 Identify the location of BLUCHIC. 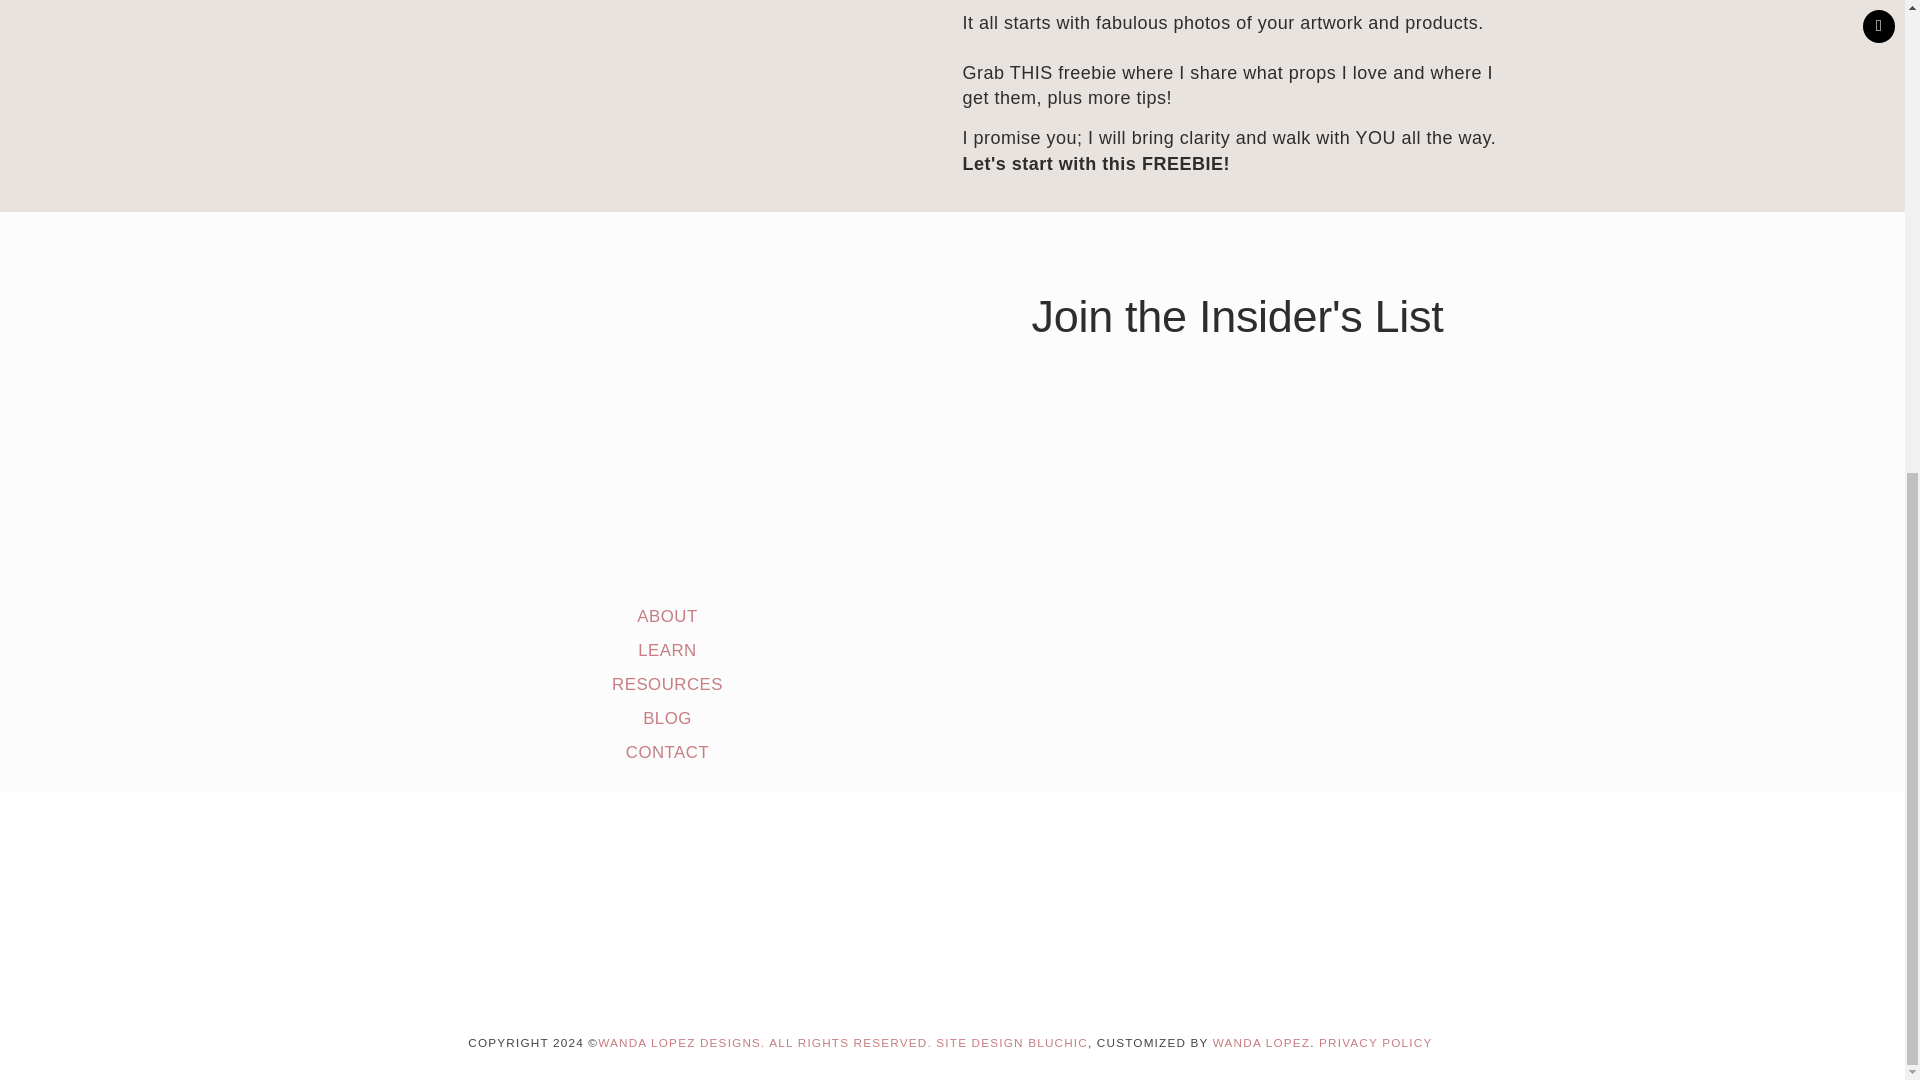
(1058, 1042).